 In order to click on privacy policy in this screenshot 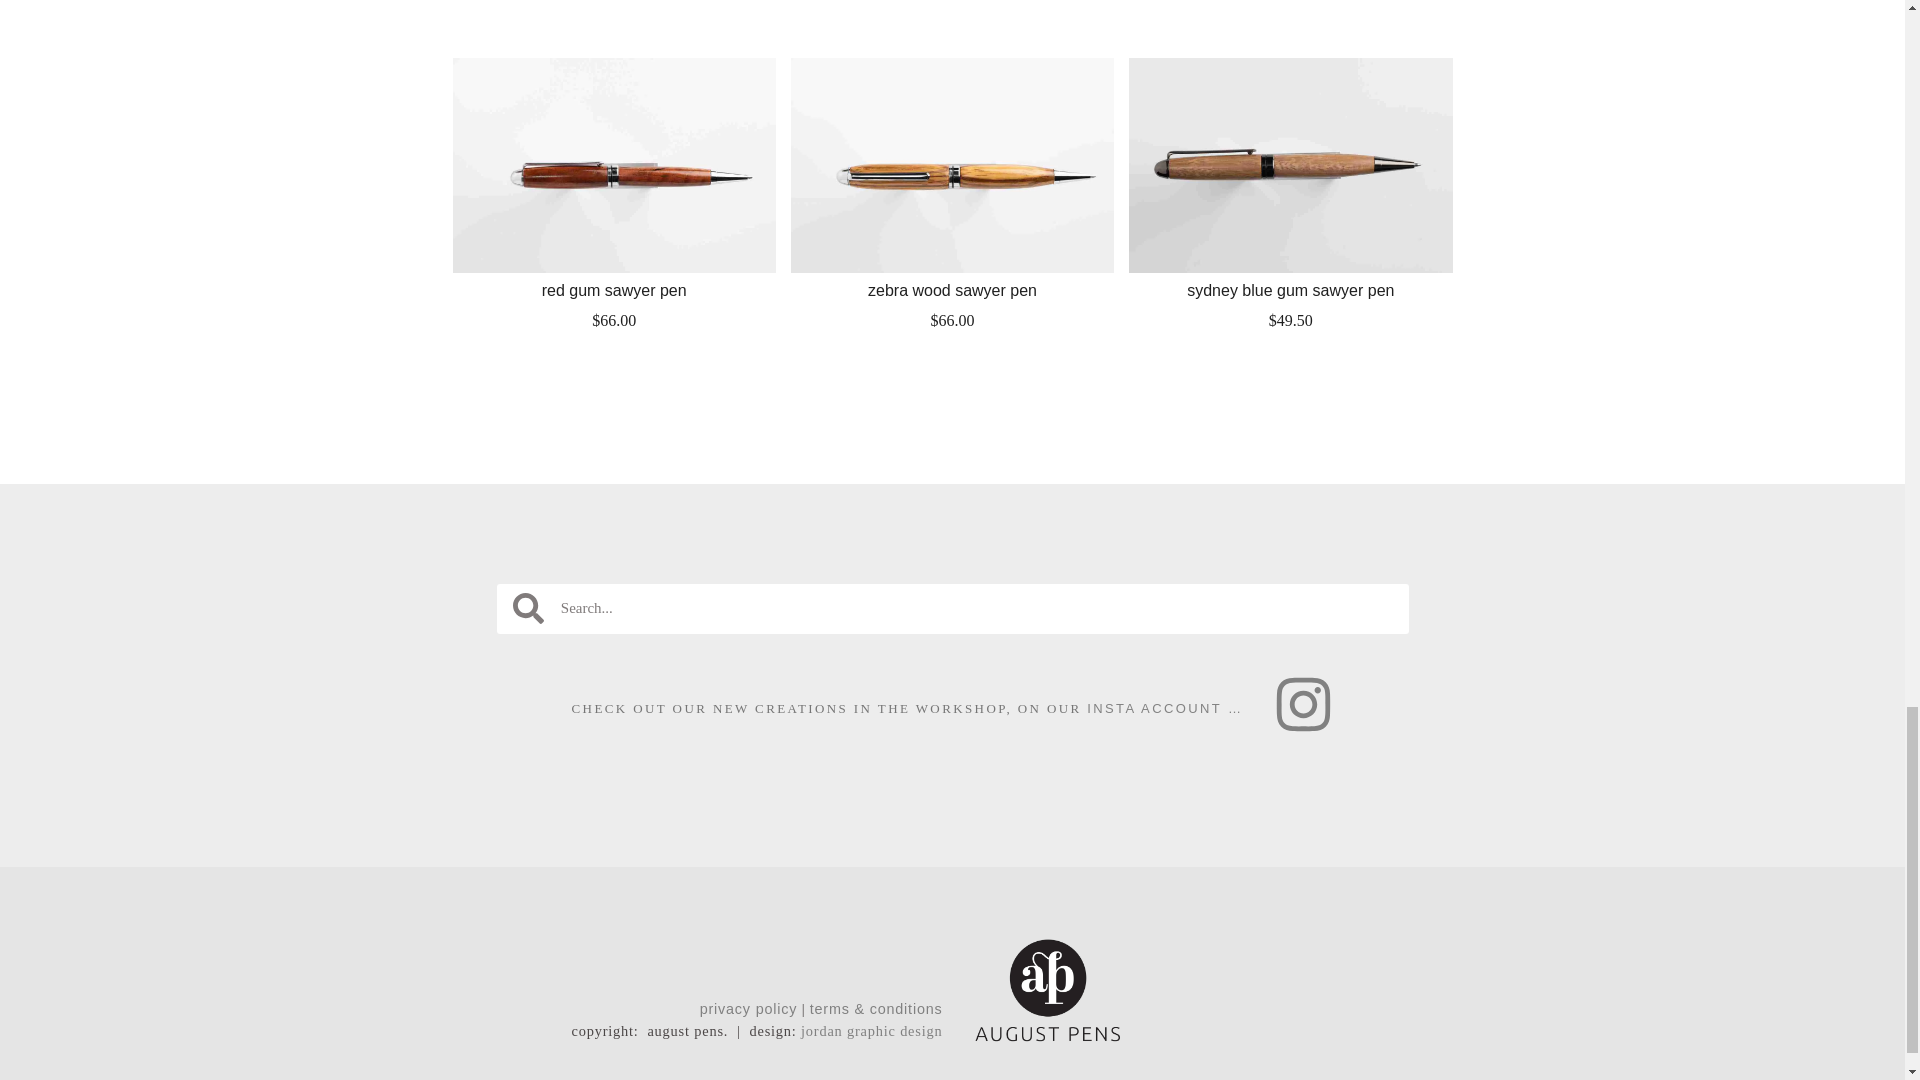, I will do `click(749, 1009)`.